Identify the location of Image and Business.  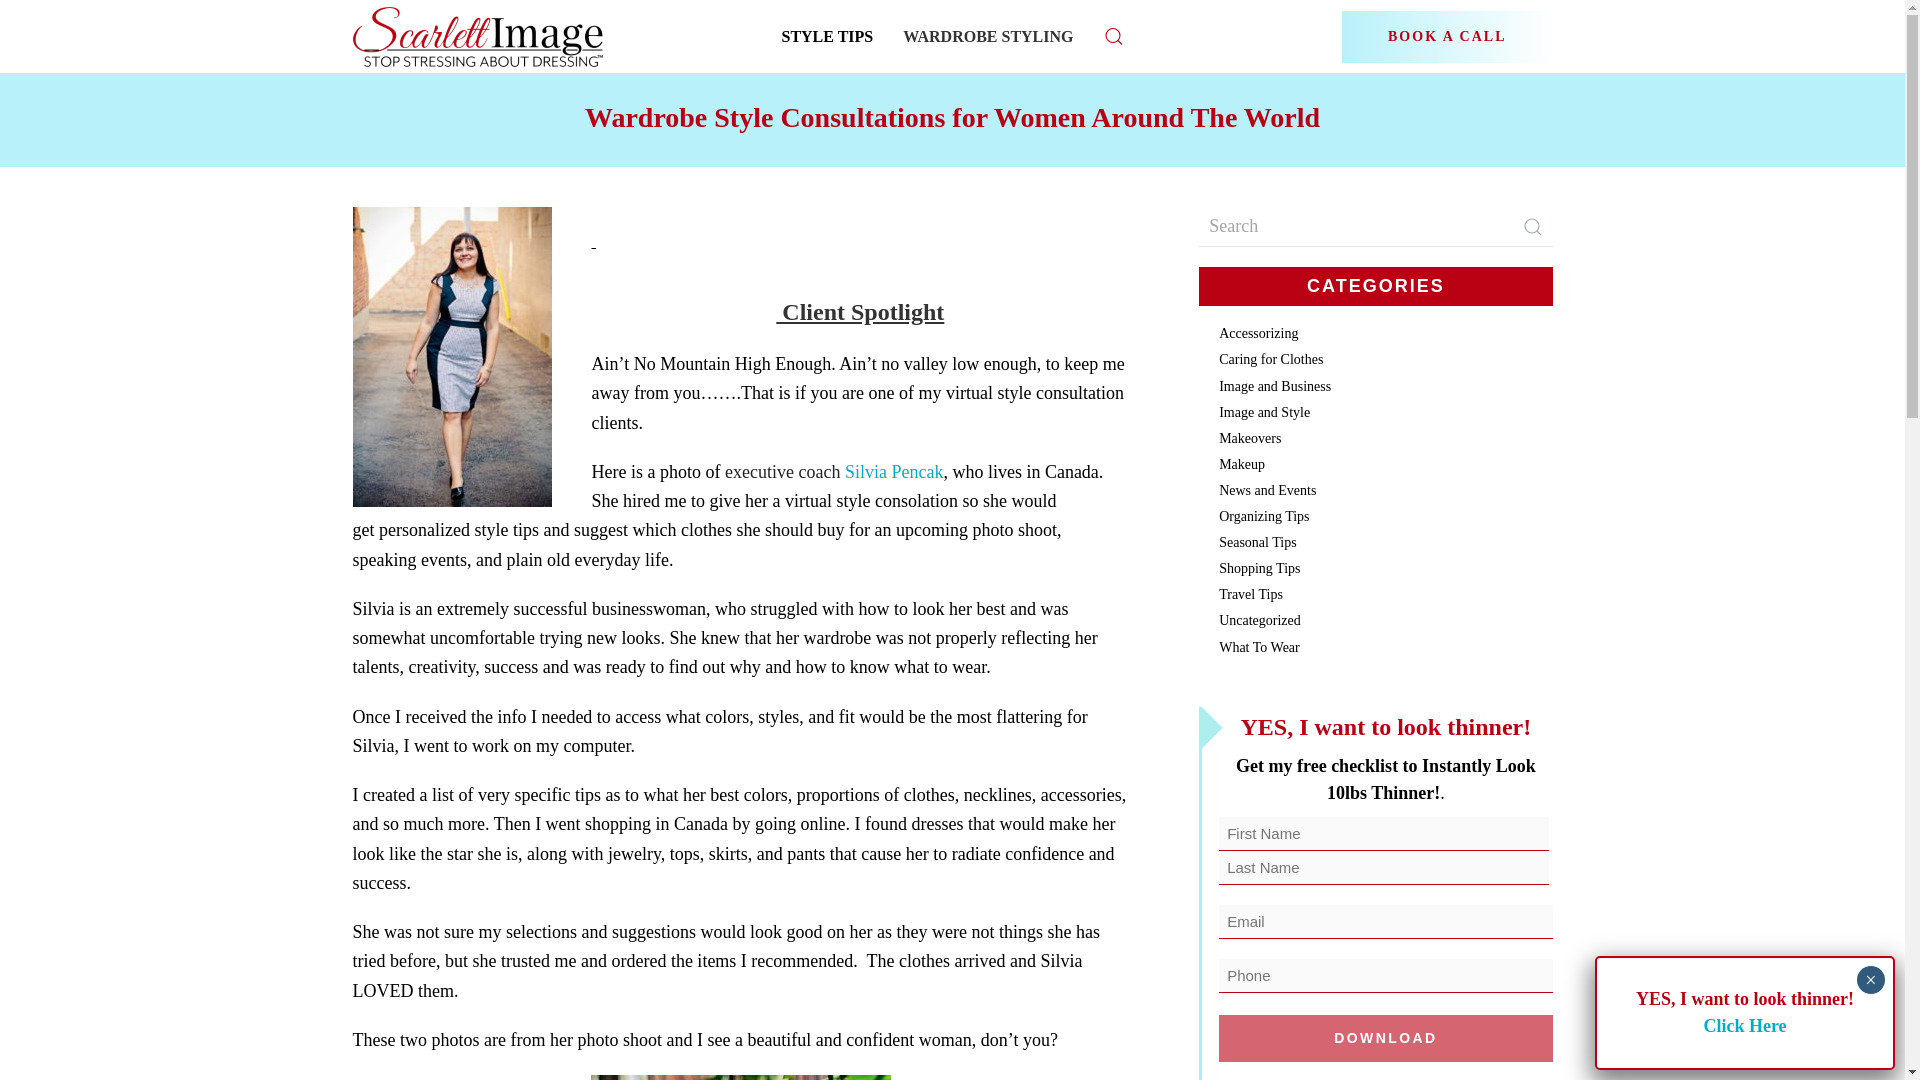
(1274, 386).